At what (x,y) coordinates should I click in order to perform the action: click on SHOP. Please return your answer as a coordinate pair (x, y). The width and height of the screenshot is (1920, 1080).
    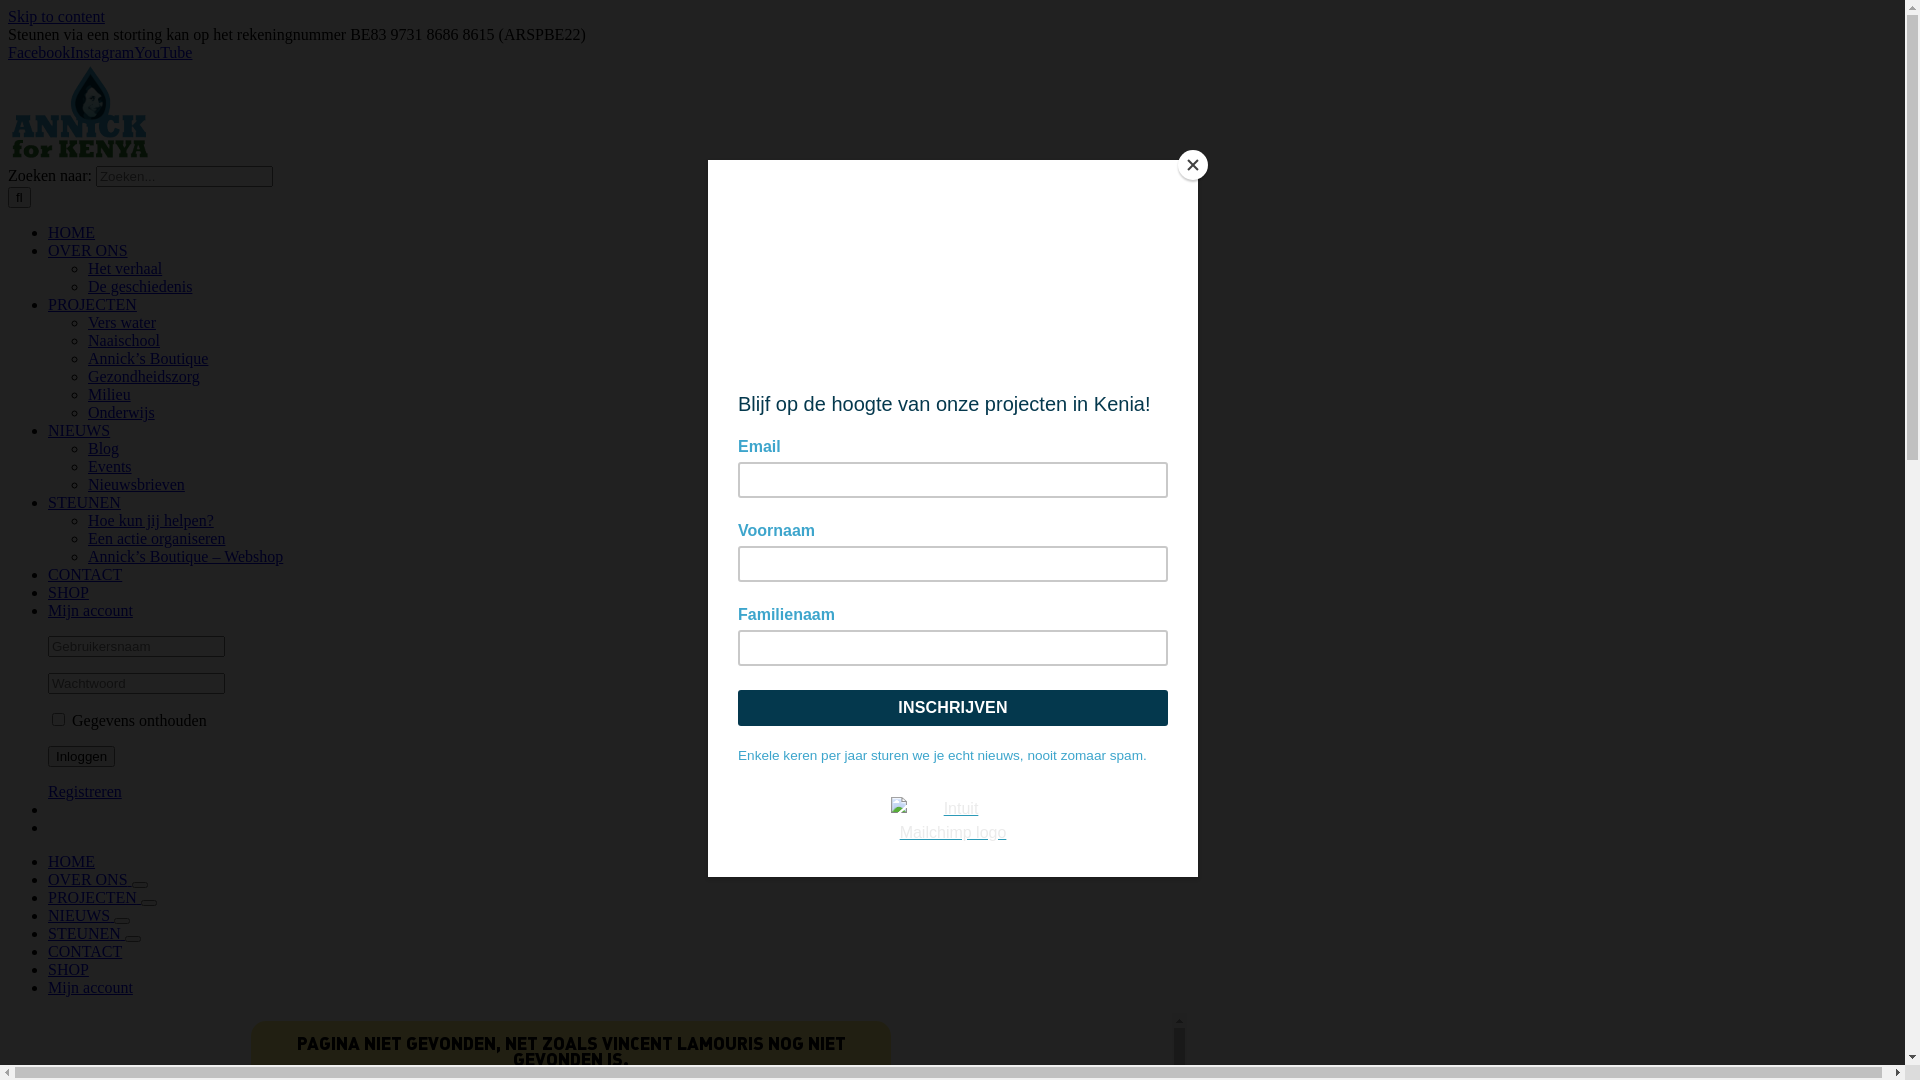
    Looking at the image, I should click on (68, 592).